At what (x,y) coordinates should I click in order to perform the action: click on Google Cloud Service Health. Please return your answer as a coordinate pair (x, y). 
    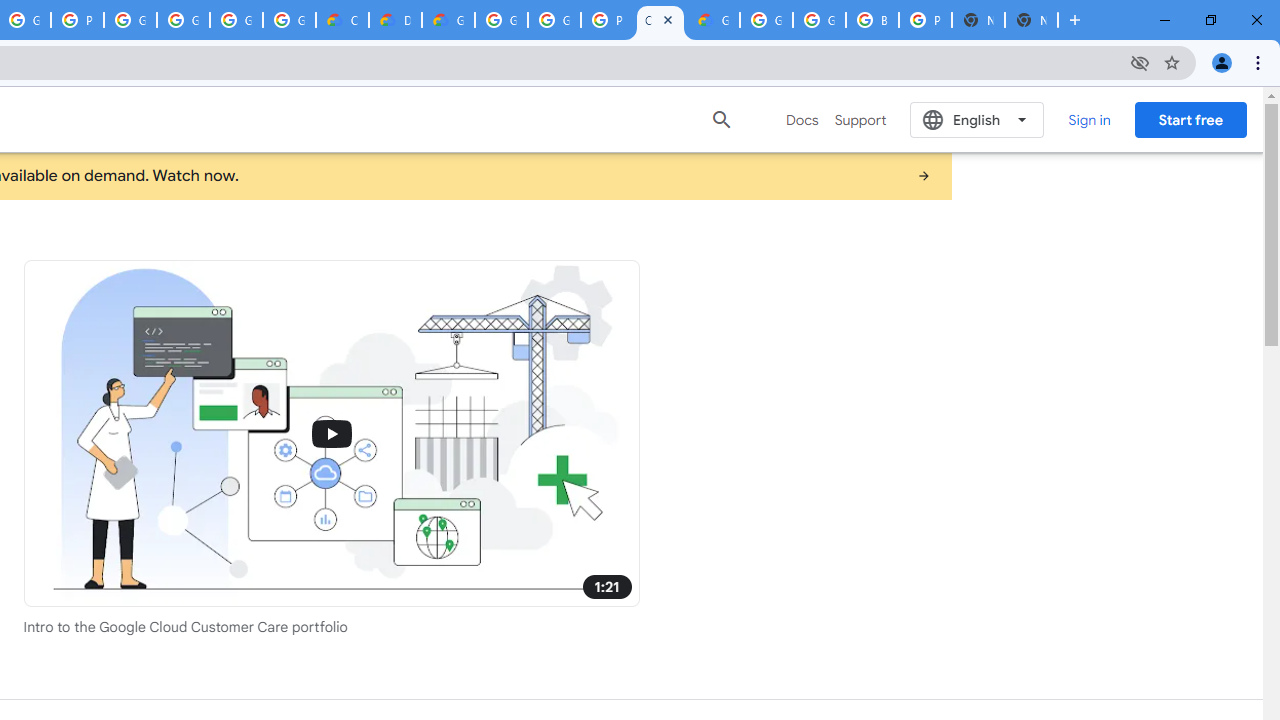
    Looking at the image, I should click on (713, 20).